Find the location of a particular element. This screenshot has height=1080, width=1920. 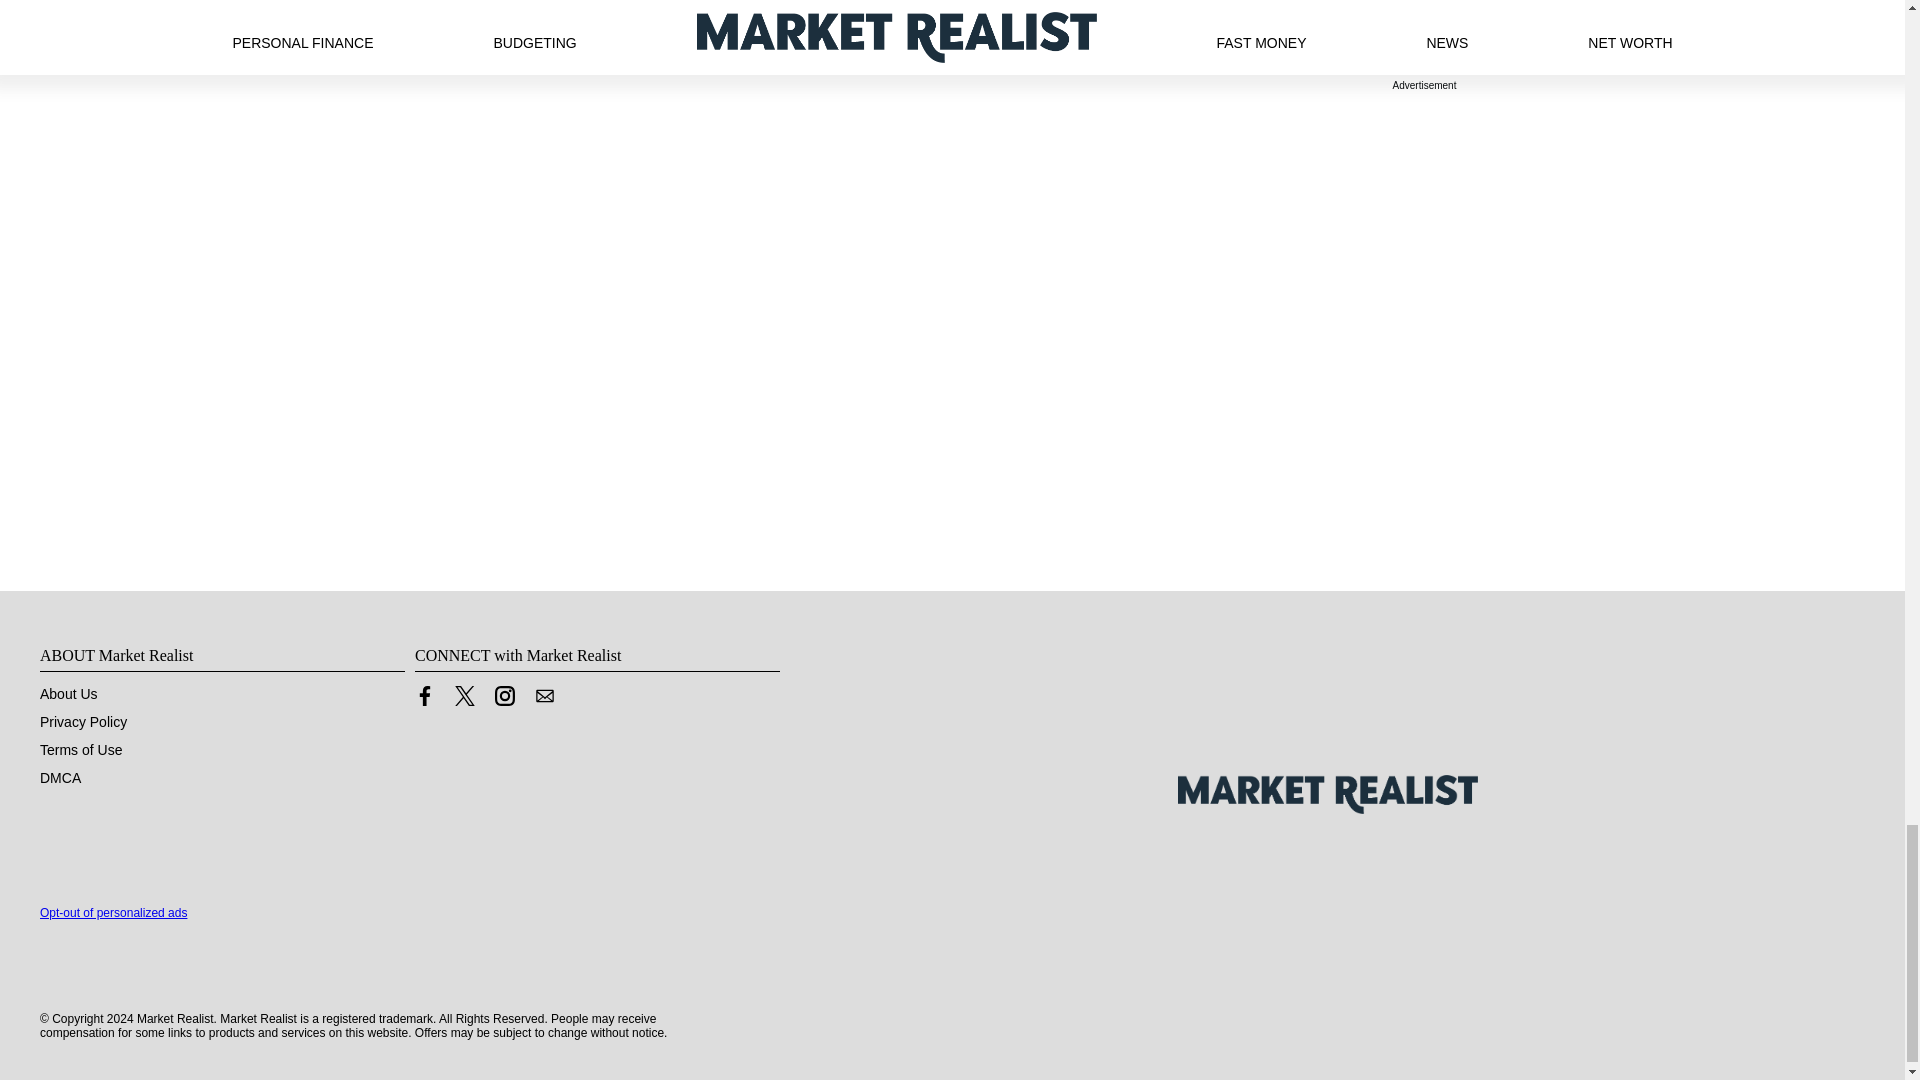

Link to Instagram is located at coordinates (504, 696).